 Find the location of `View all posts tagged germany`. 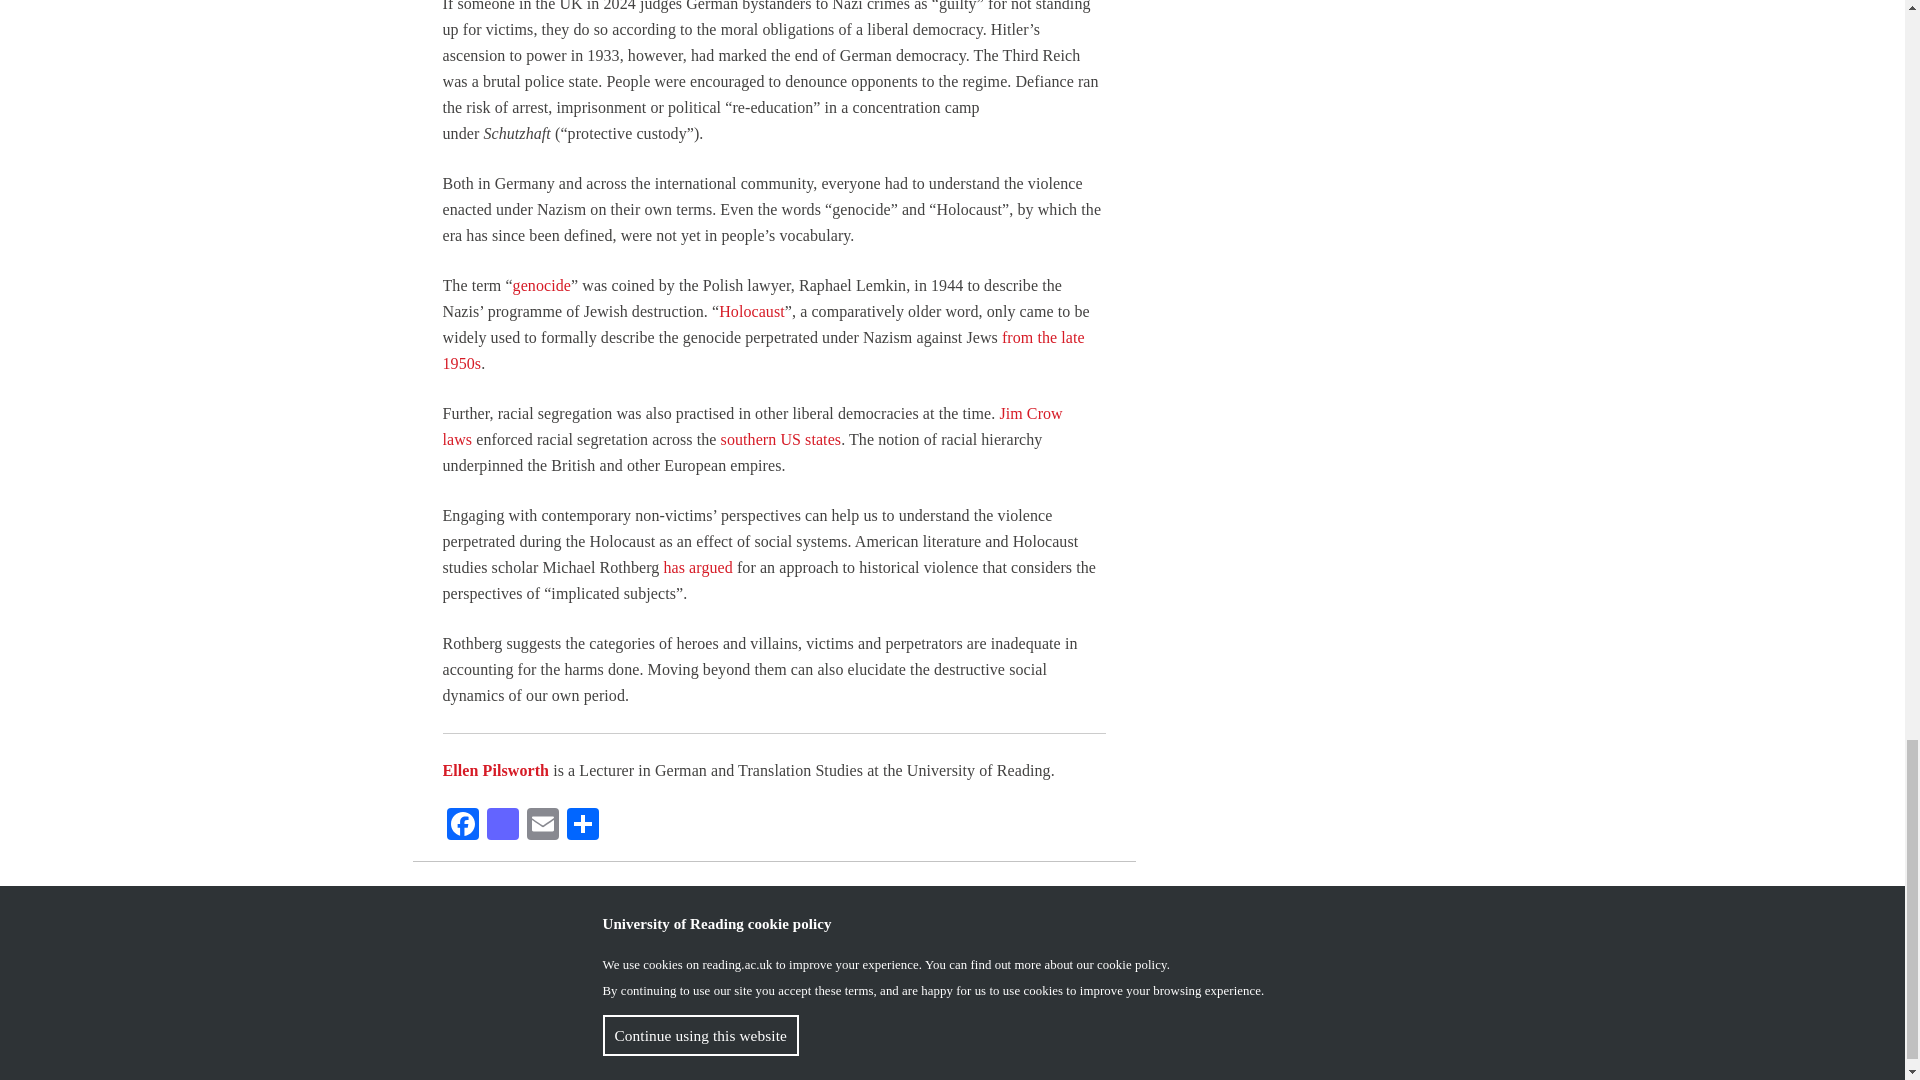

View all posts tagged germany is located at coordinates (665, 900).